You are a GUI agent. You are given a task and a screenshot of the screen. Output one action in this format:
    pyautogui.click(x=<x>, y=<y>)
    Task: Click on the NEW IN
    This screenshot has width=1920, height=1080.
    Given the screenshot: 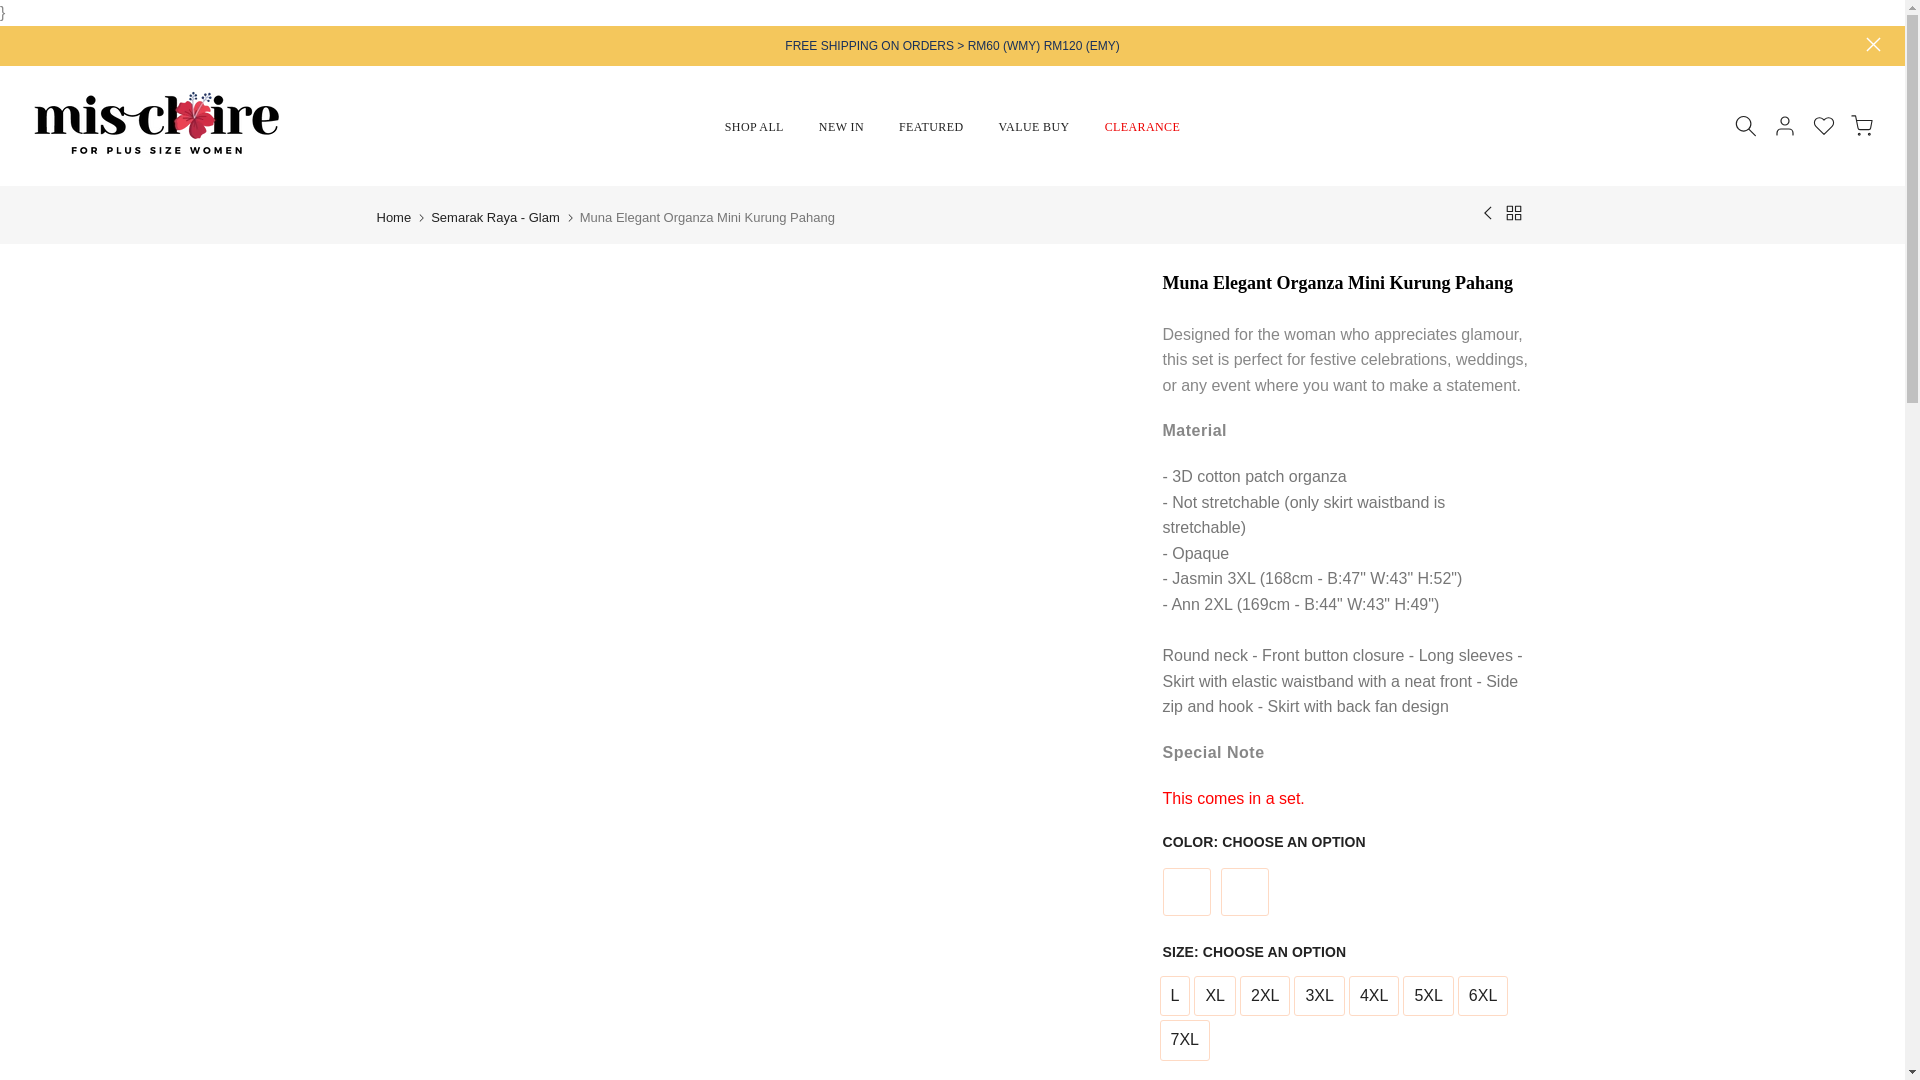 What is the action you would take?
    pyautogui.click(x=840, y=126)
    